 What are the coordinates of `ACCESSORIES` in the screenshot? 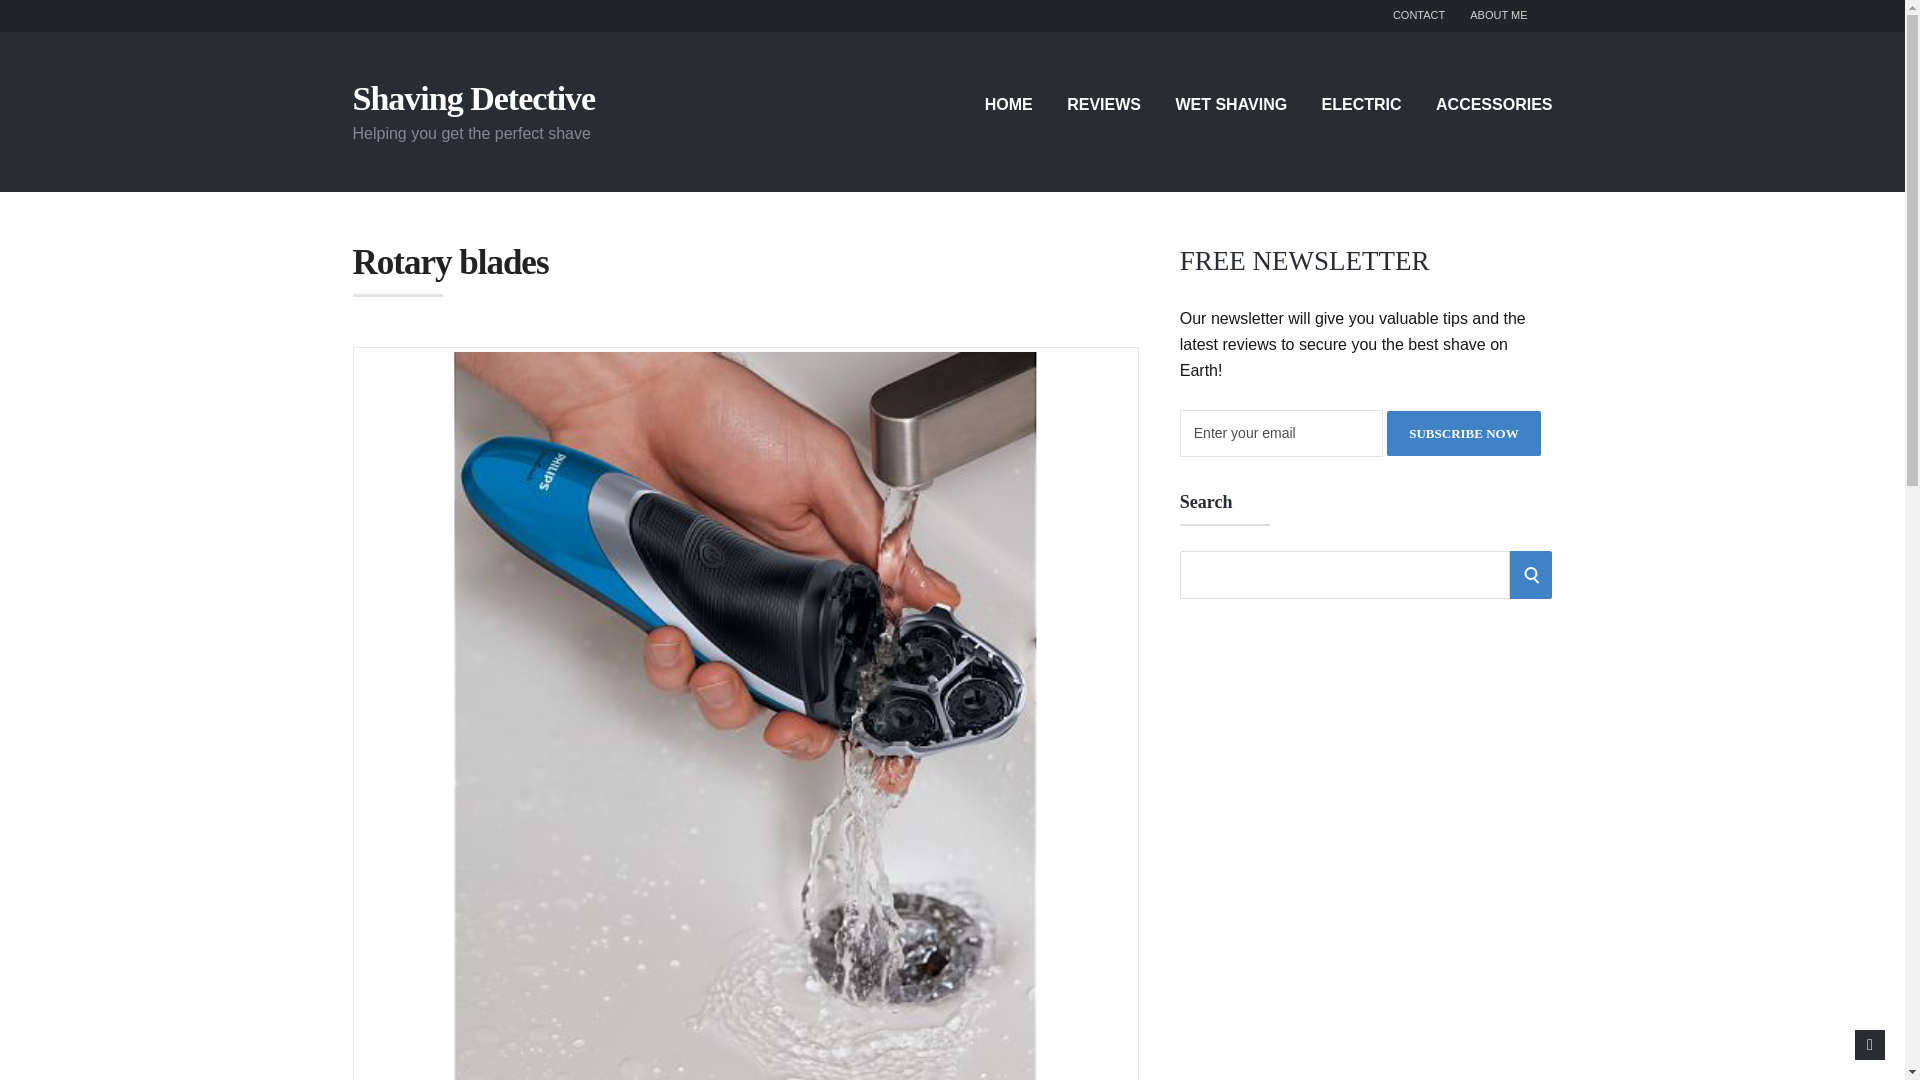 It's located at (1494, 104).